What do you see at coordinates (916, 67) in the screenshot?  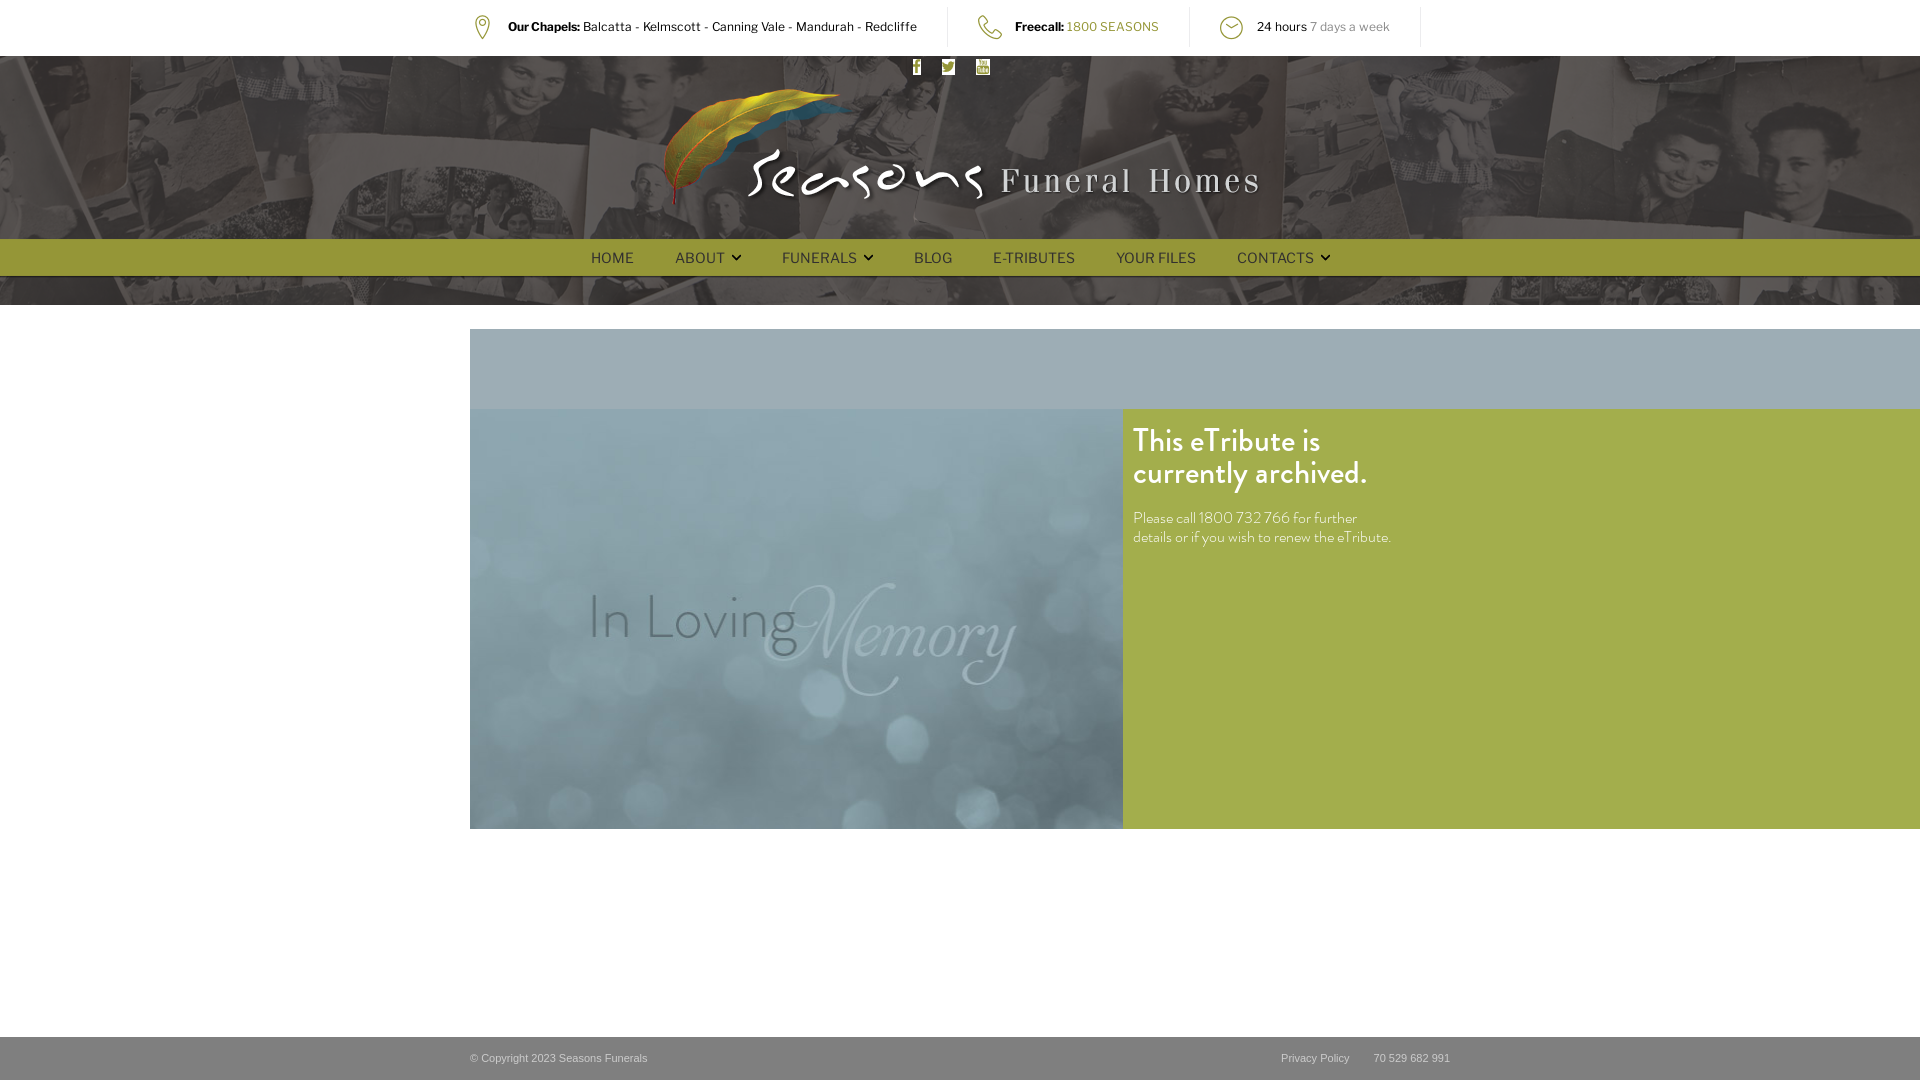 I see `Facebook` at bounding box center [916, 67].